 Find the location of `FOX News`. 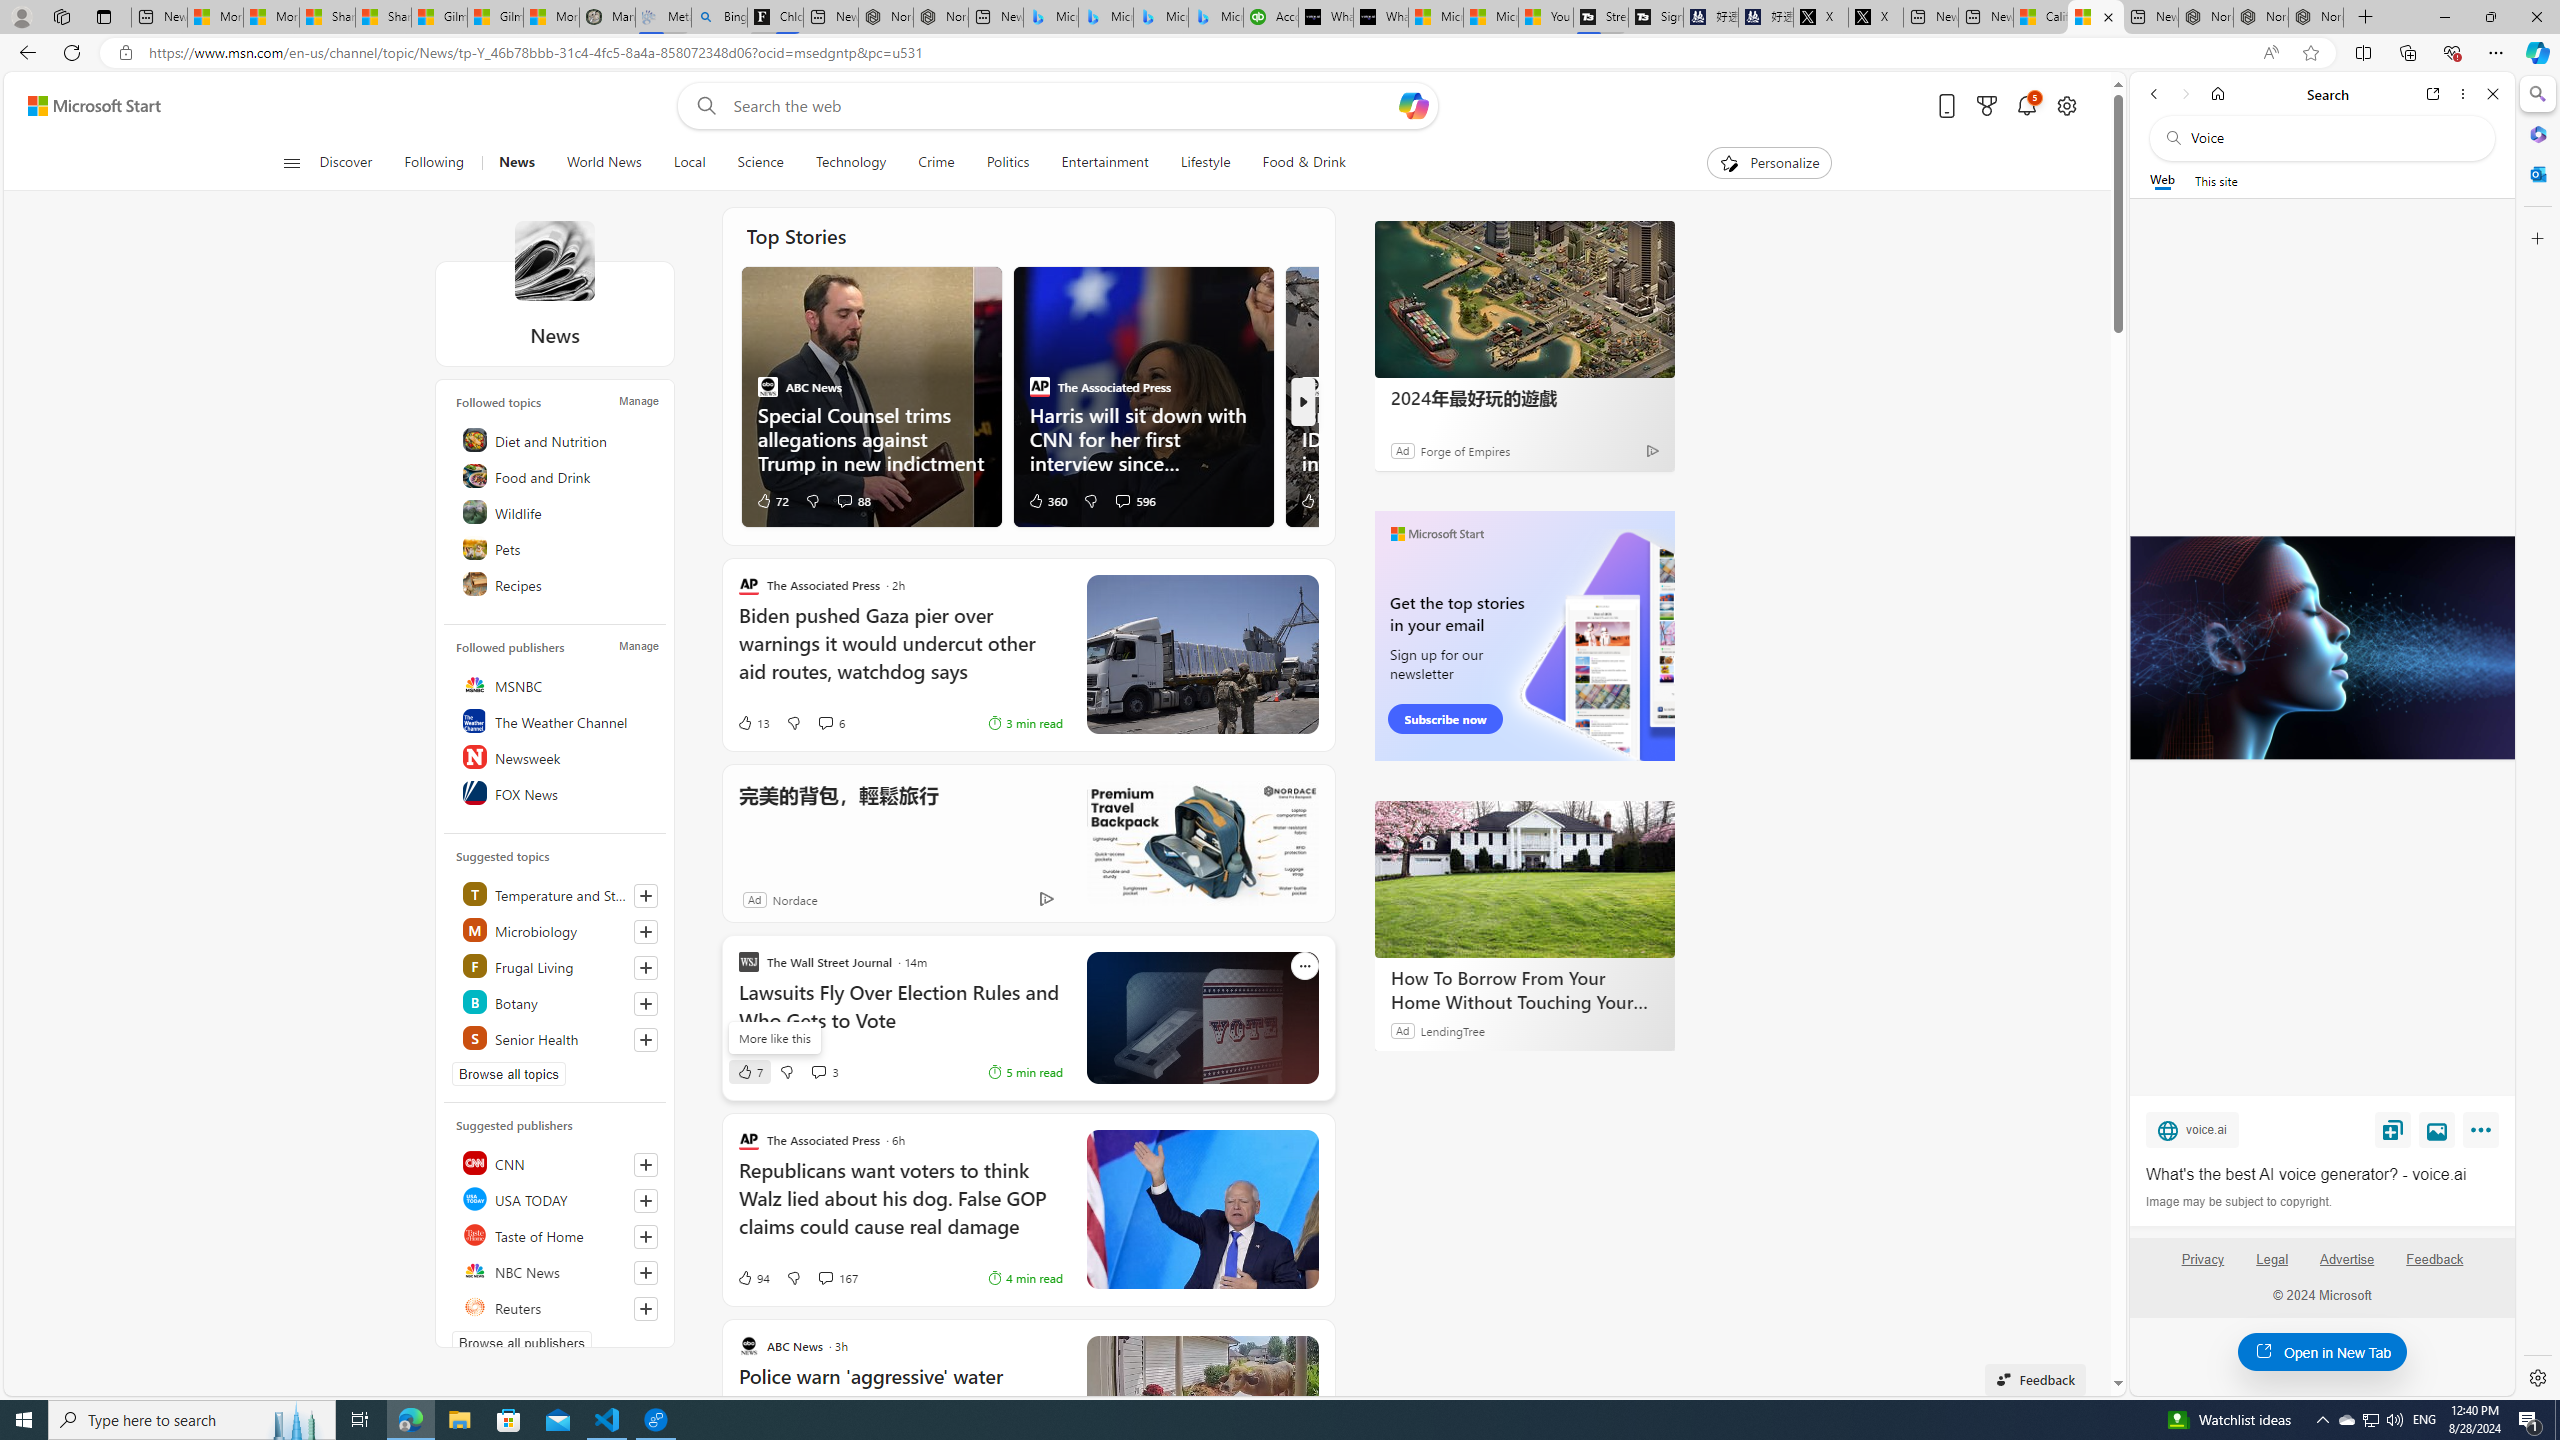

FOX News is located at coordinates (558, 793).